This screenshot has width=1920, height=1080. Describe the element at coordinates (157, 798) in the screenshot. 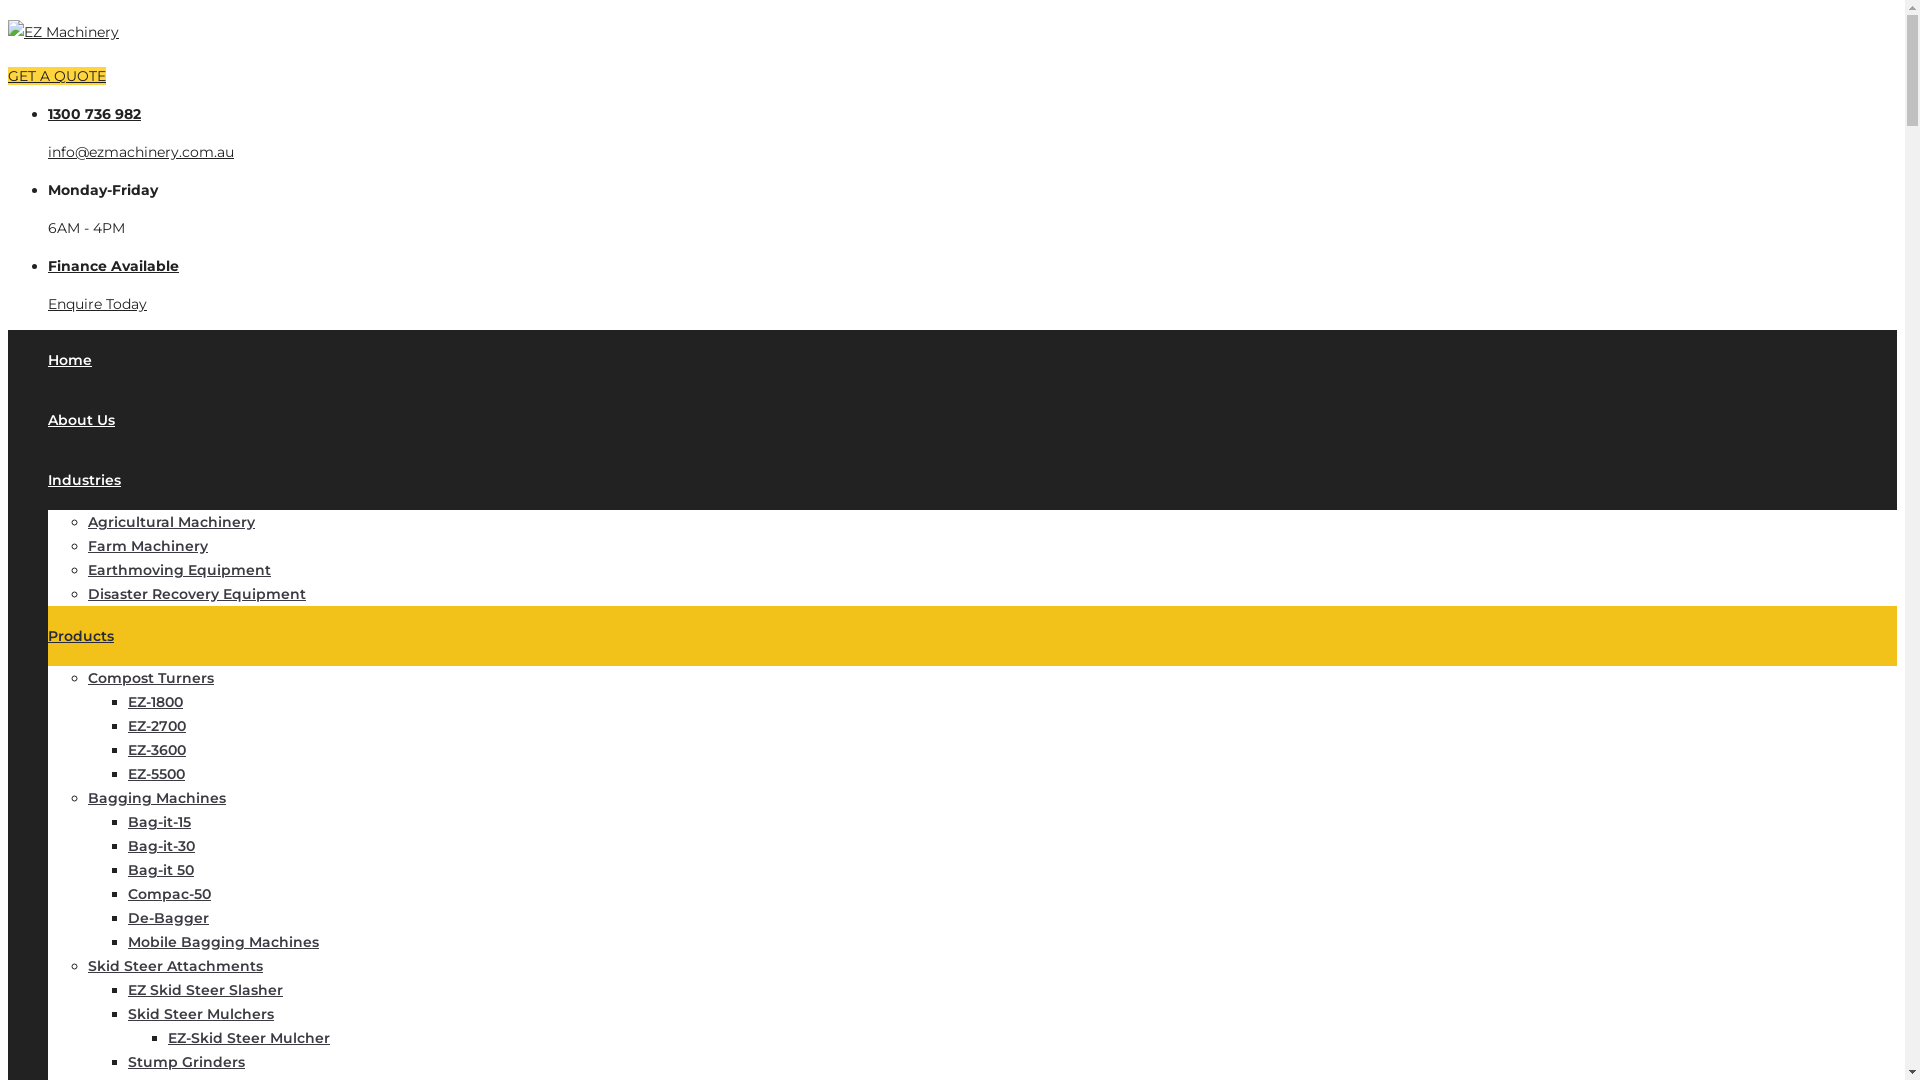

I see `Bagging Machines` at that location.